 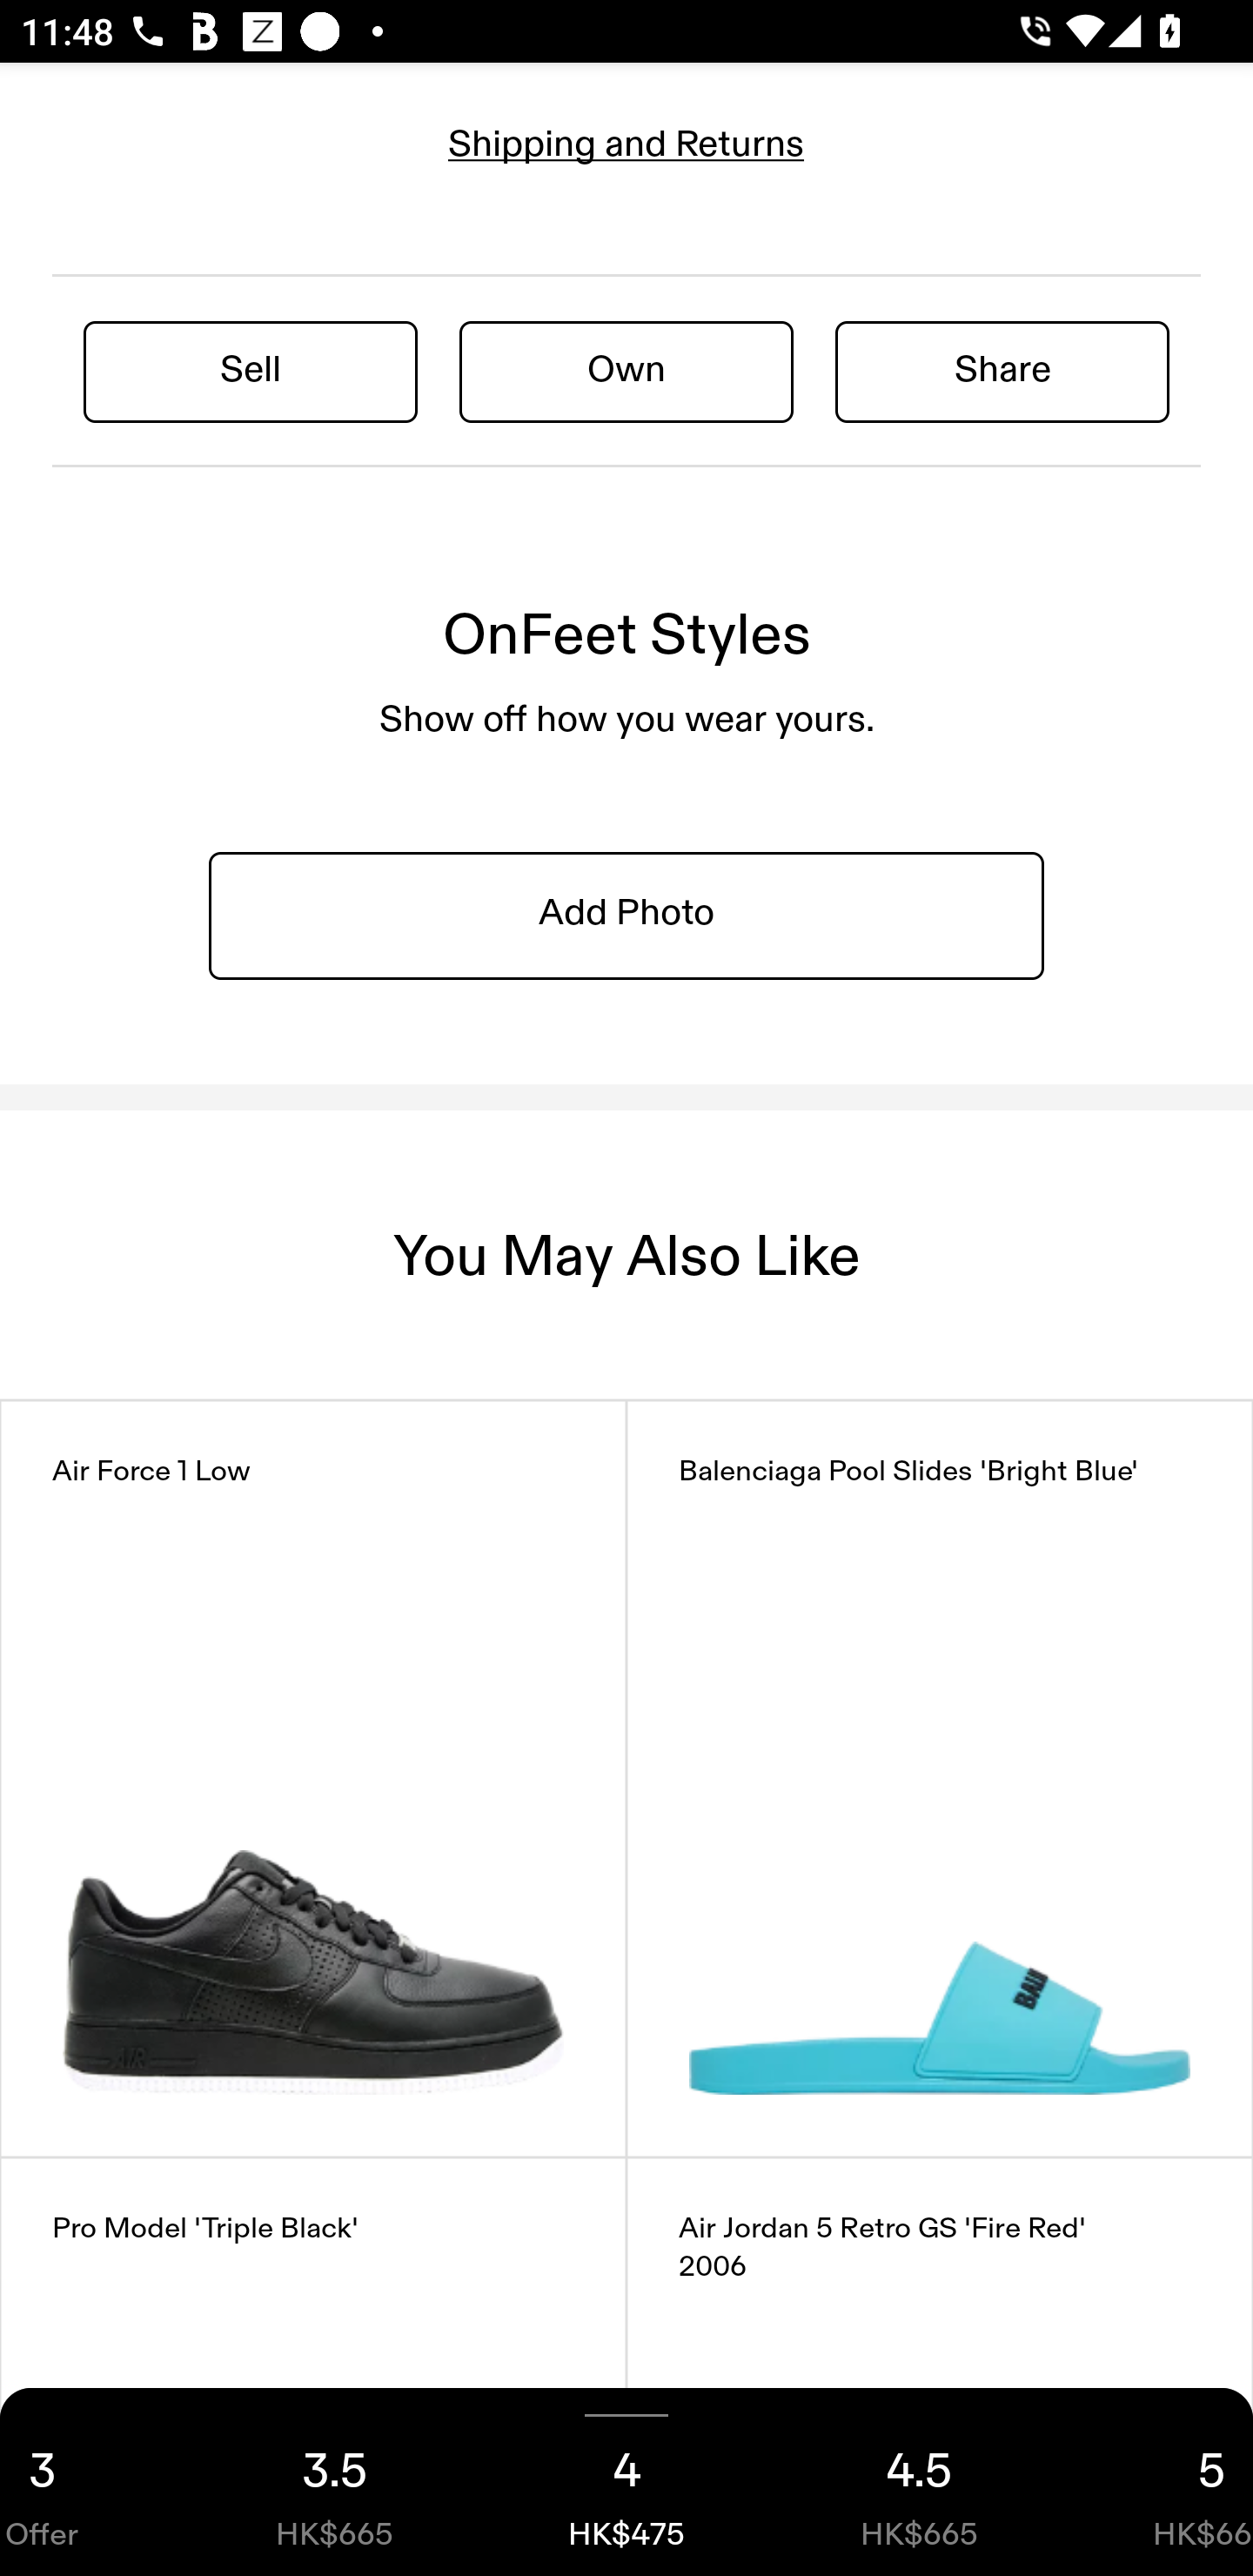 What do you see at coordinates (626, 914) in the screenshot?
I see `Add Photo` at bounding box center [626, 914].